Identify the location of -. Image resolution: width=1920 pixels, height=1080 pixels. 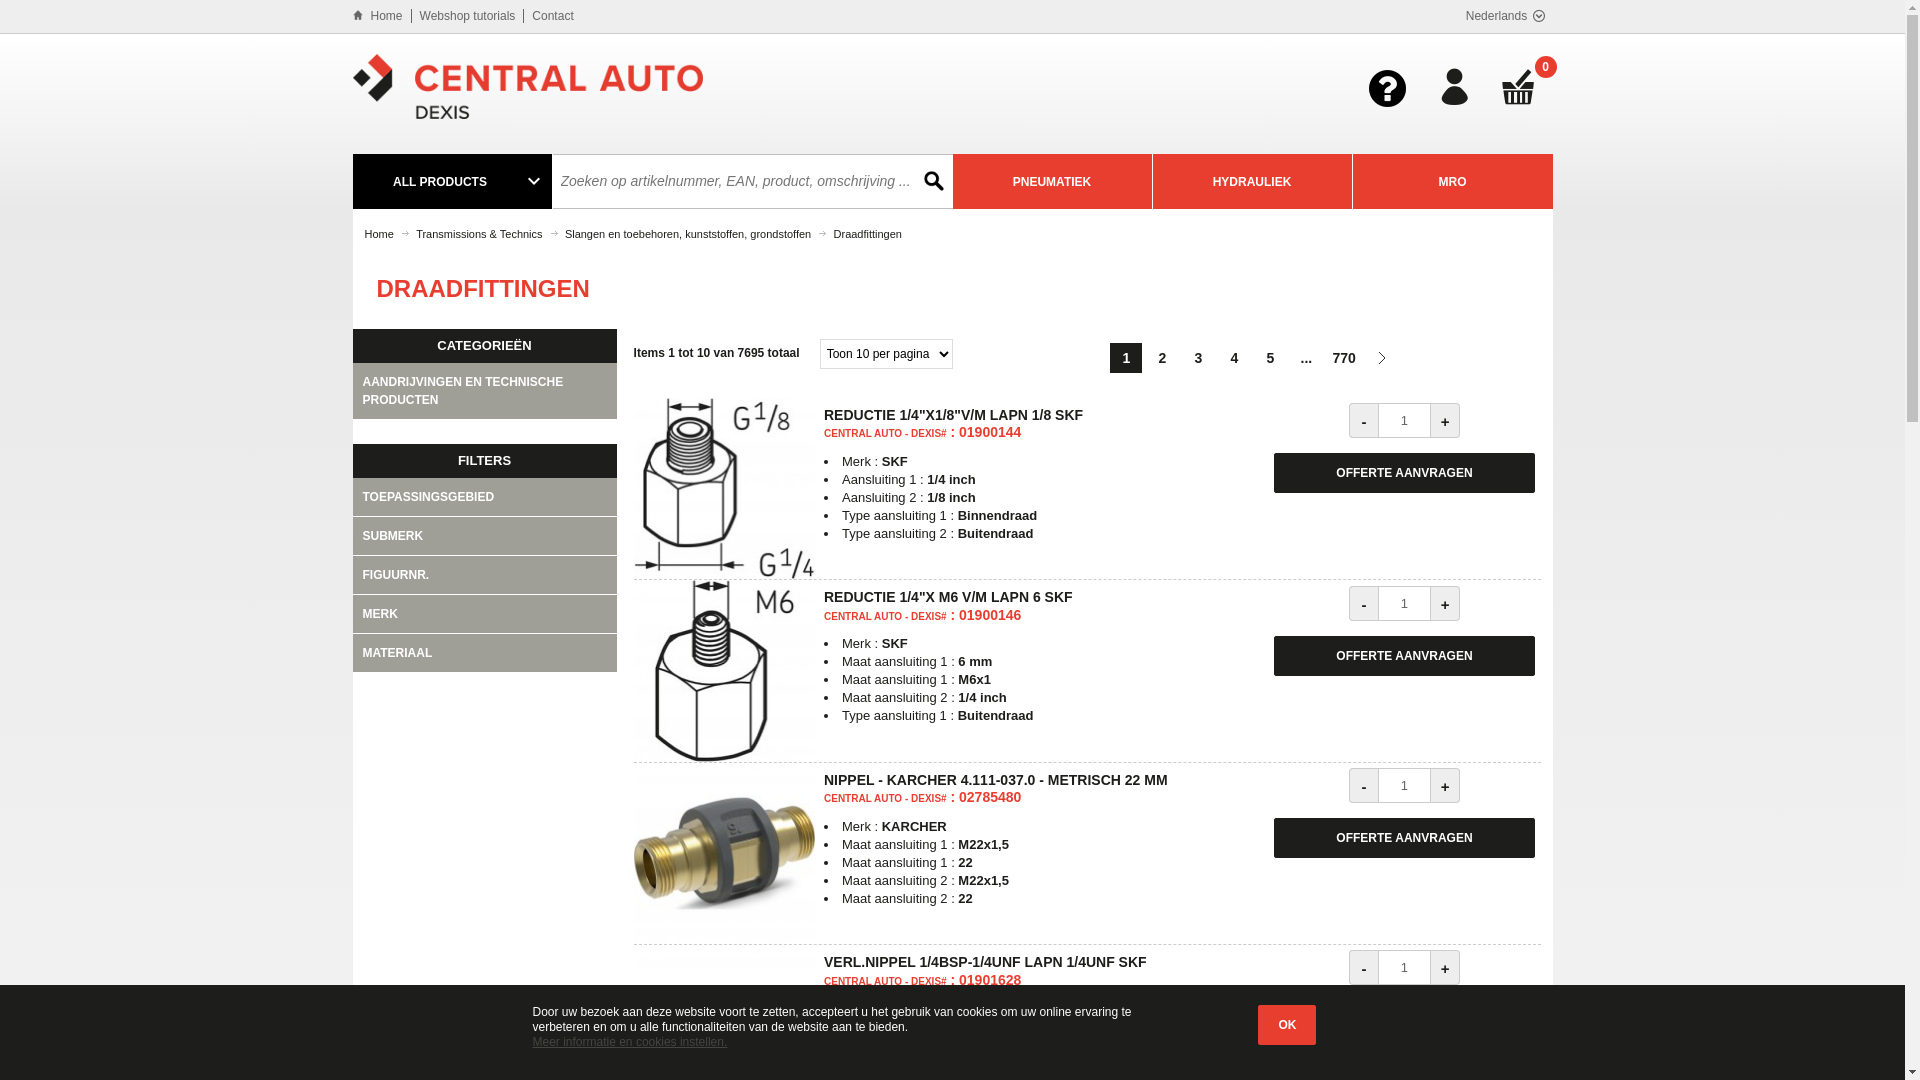
(1364, 968).